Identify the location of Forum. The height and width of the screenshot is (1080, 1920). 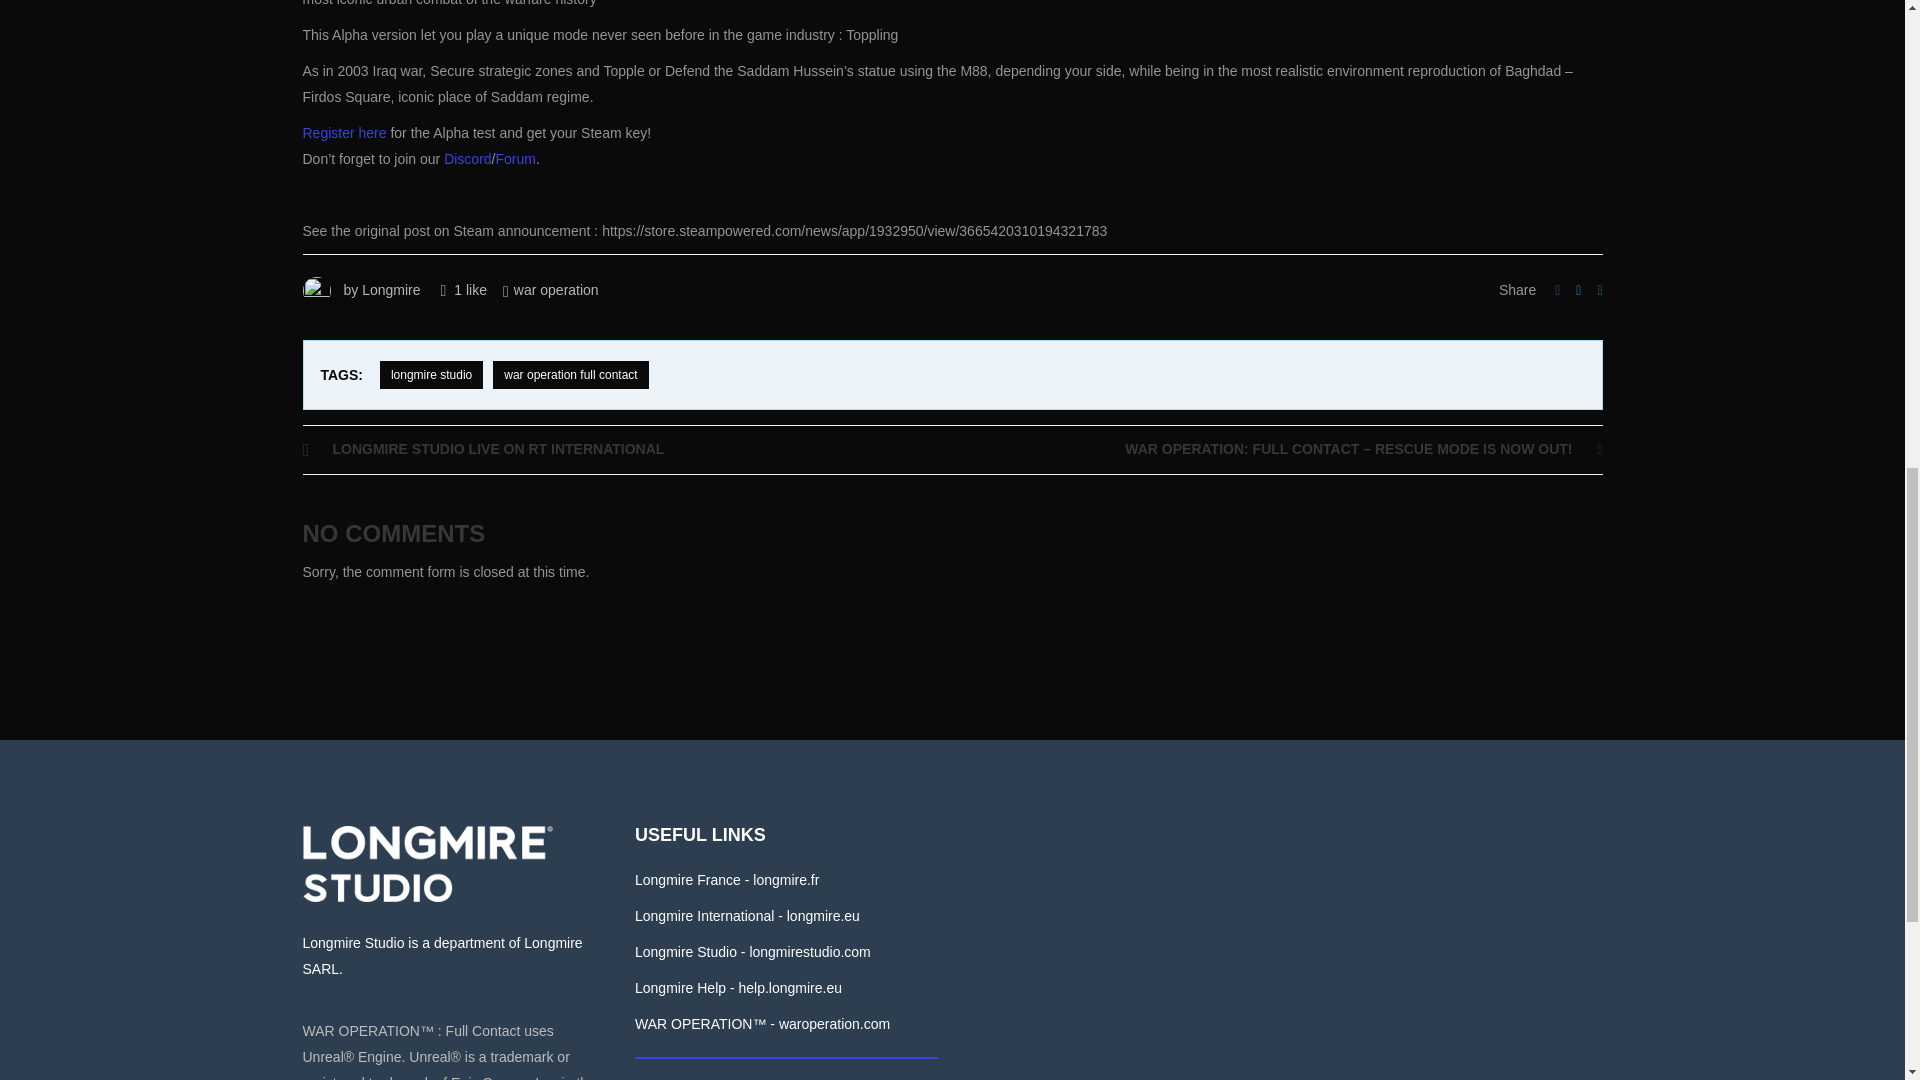
(515, 159).